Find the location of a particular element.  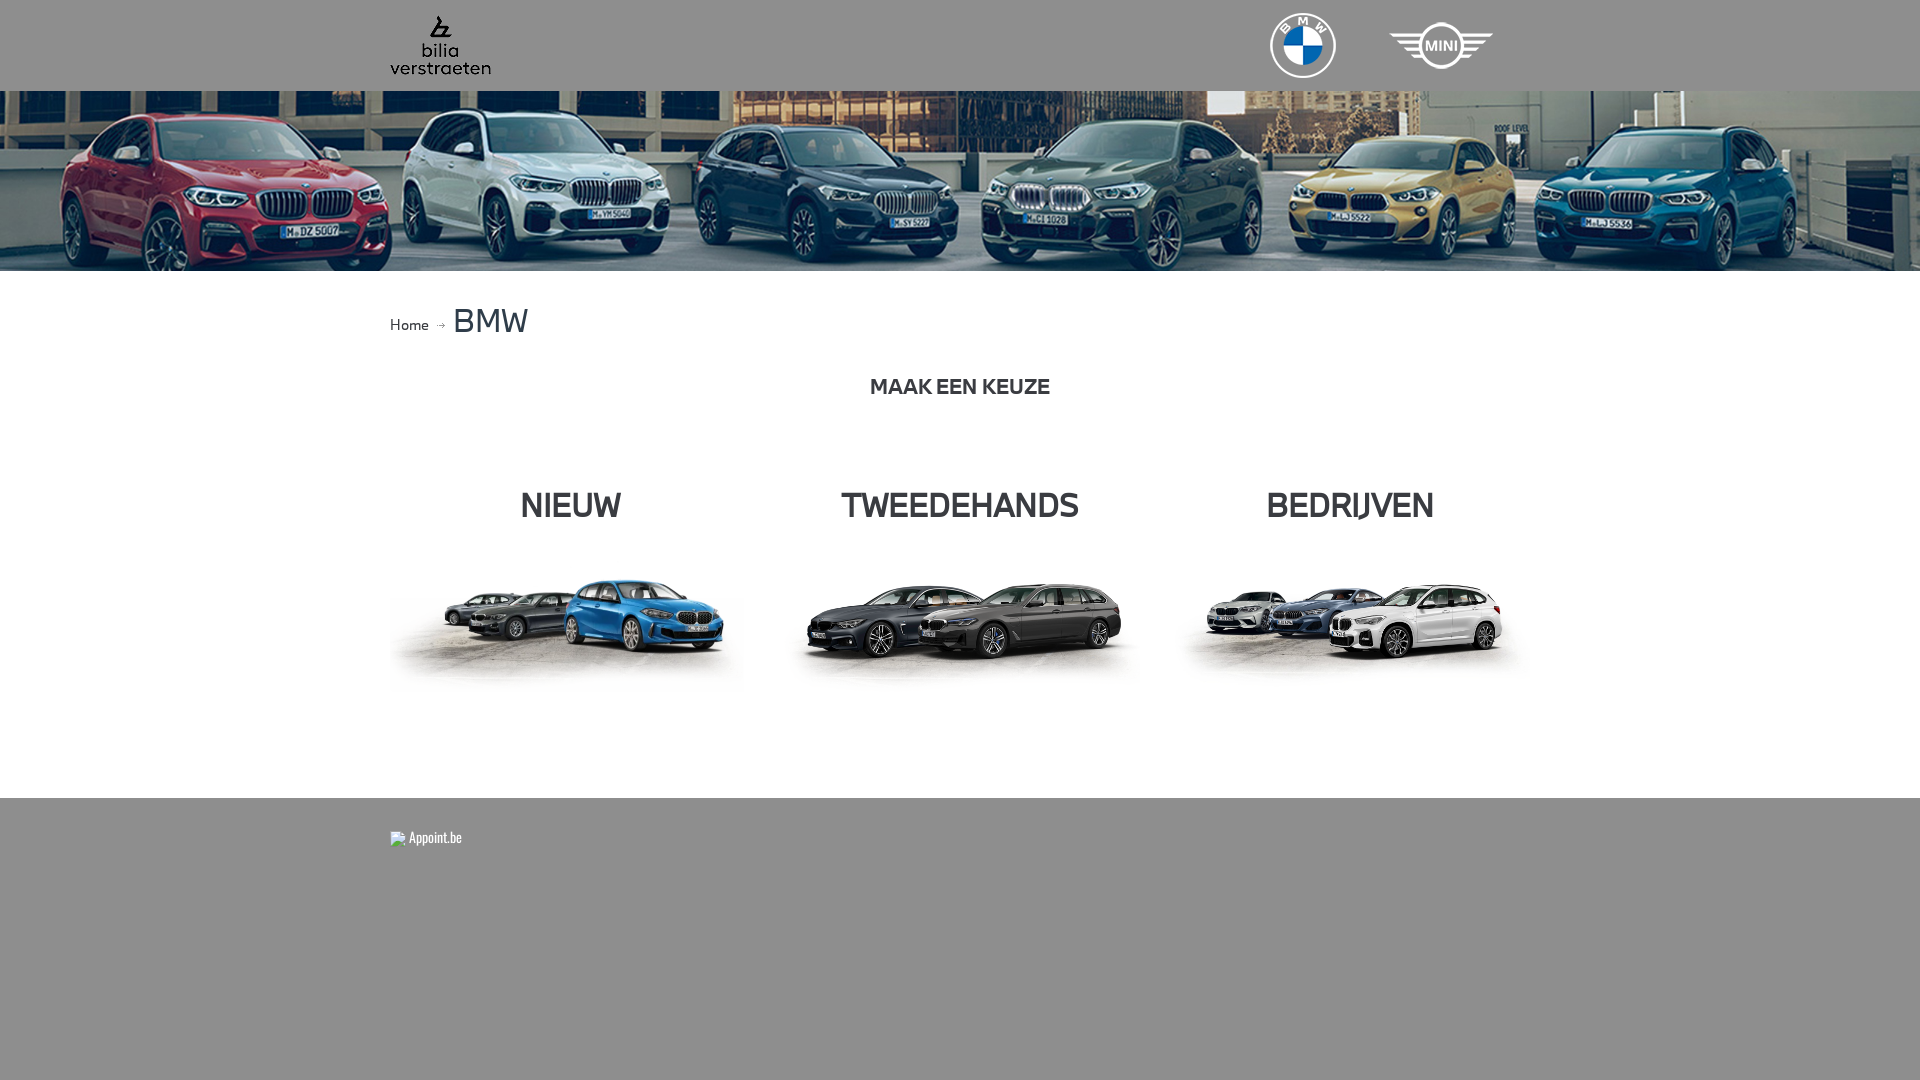

 Appoint.be is located at coordinates (426, 836).